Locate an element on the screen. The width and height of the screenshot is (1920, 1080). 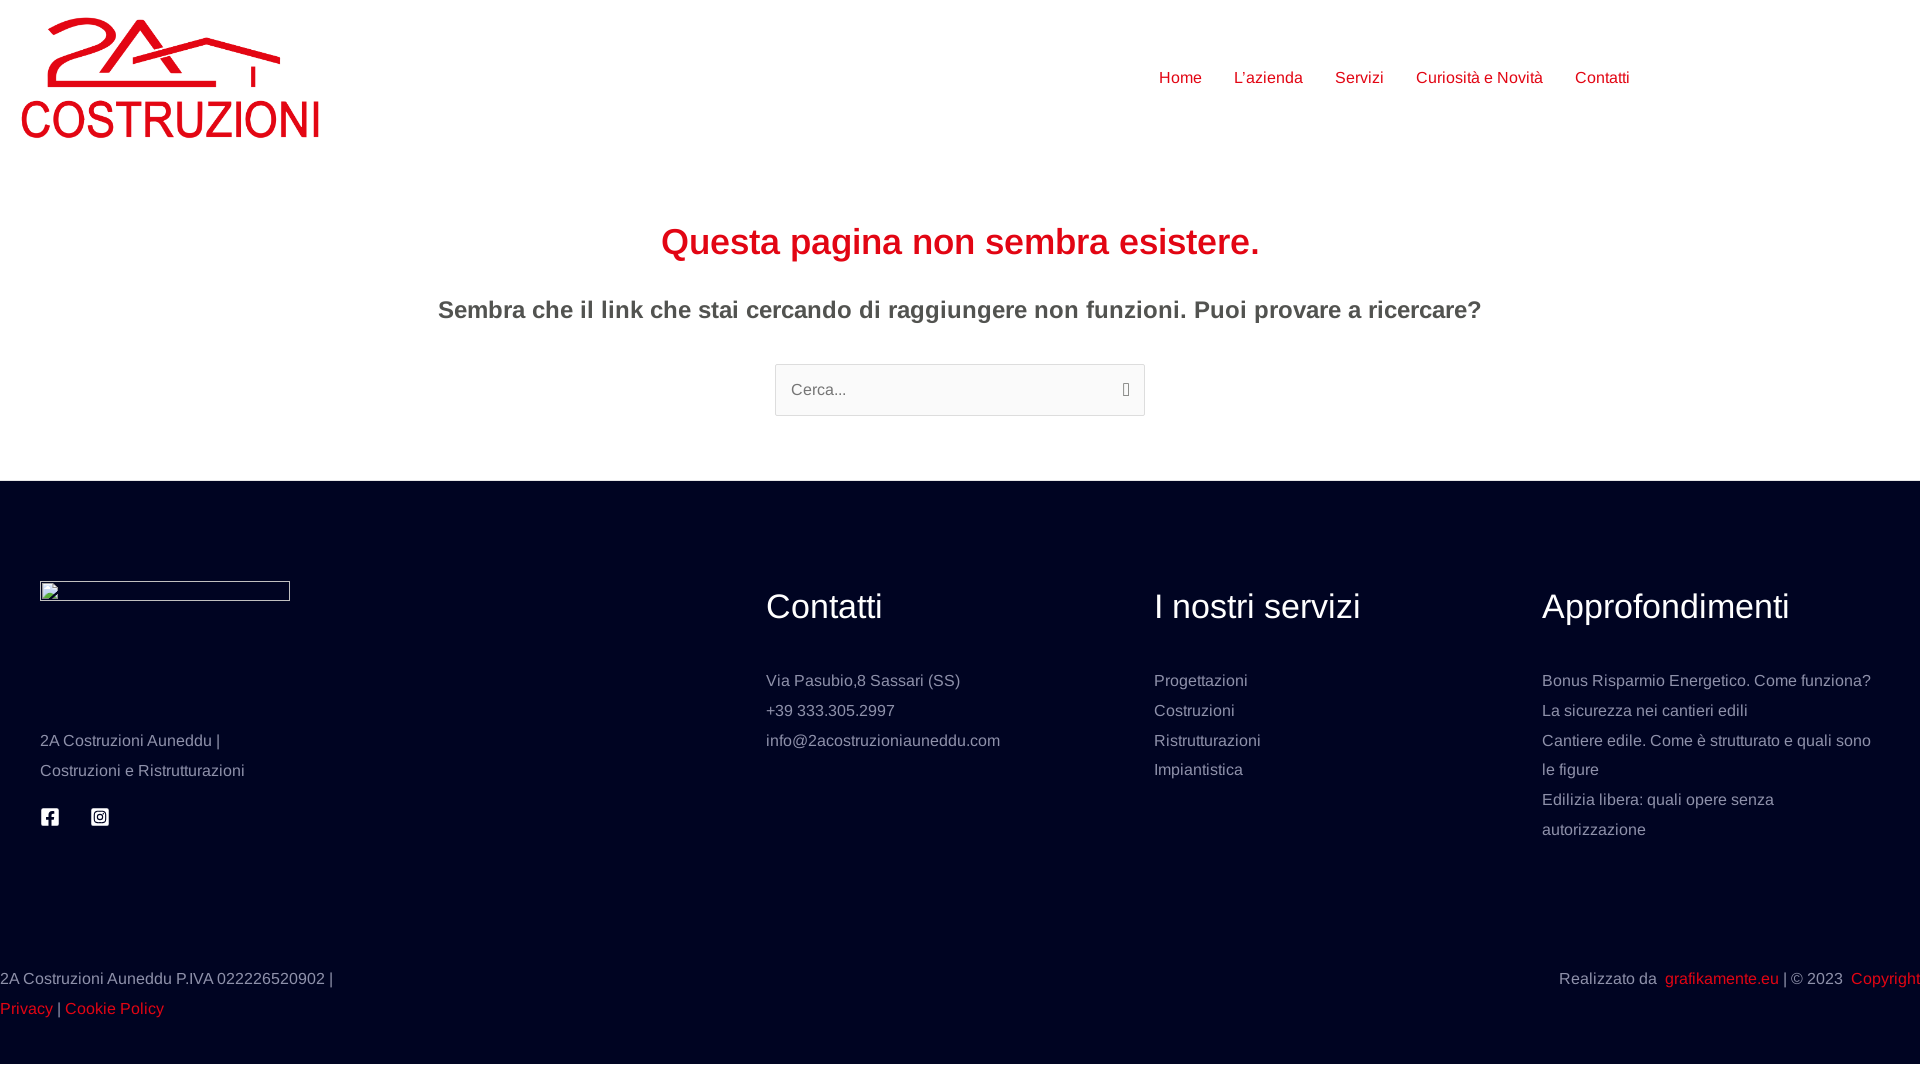
Contatti is located at coordinates (1602, 78).